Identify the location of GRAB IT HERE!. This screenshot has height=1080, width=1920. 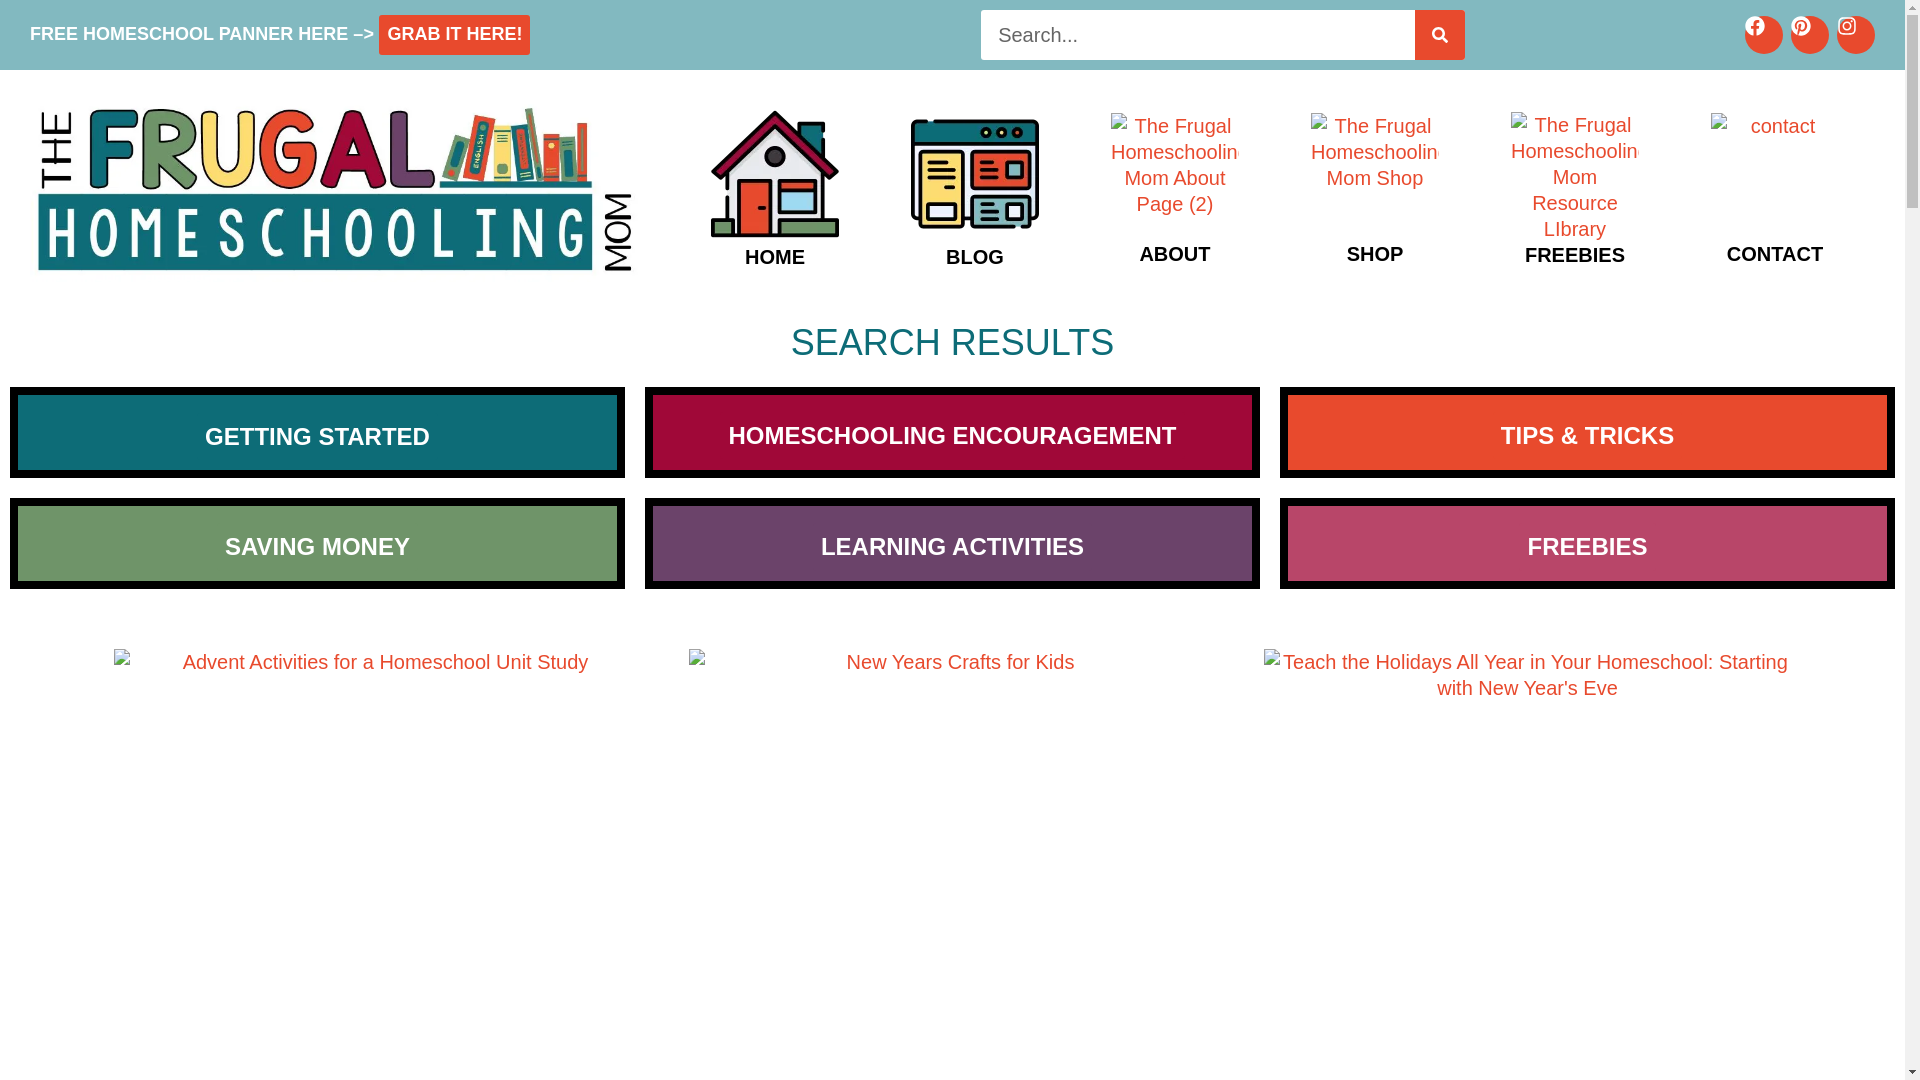
(454, 34).